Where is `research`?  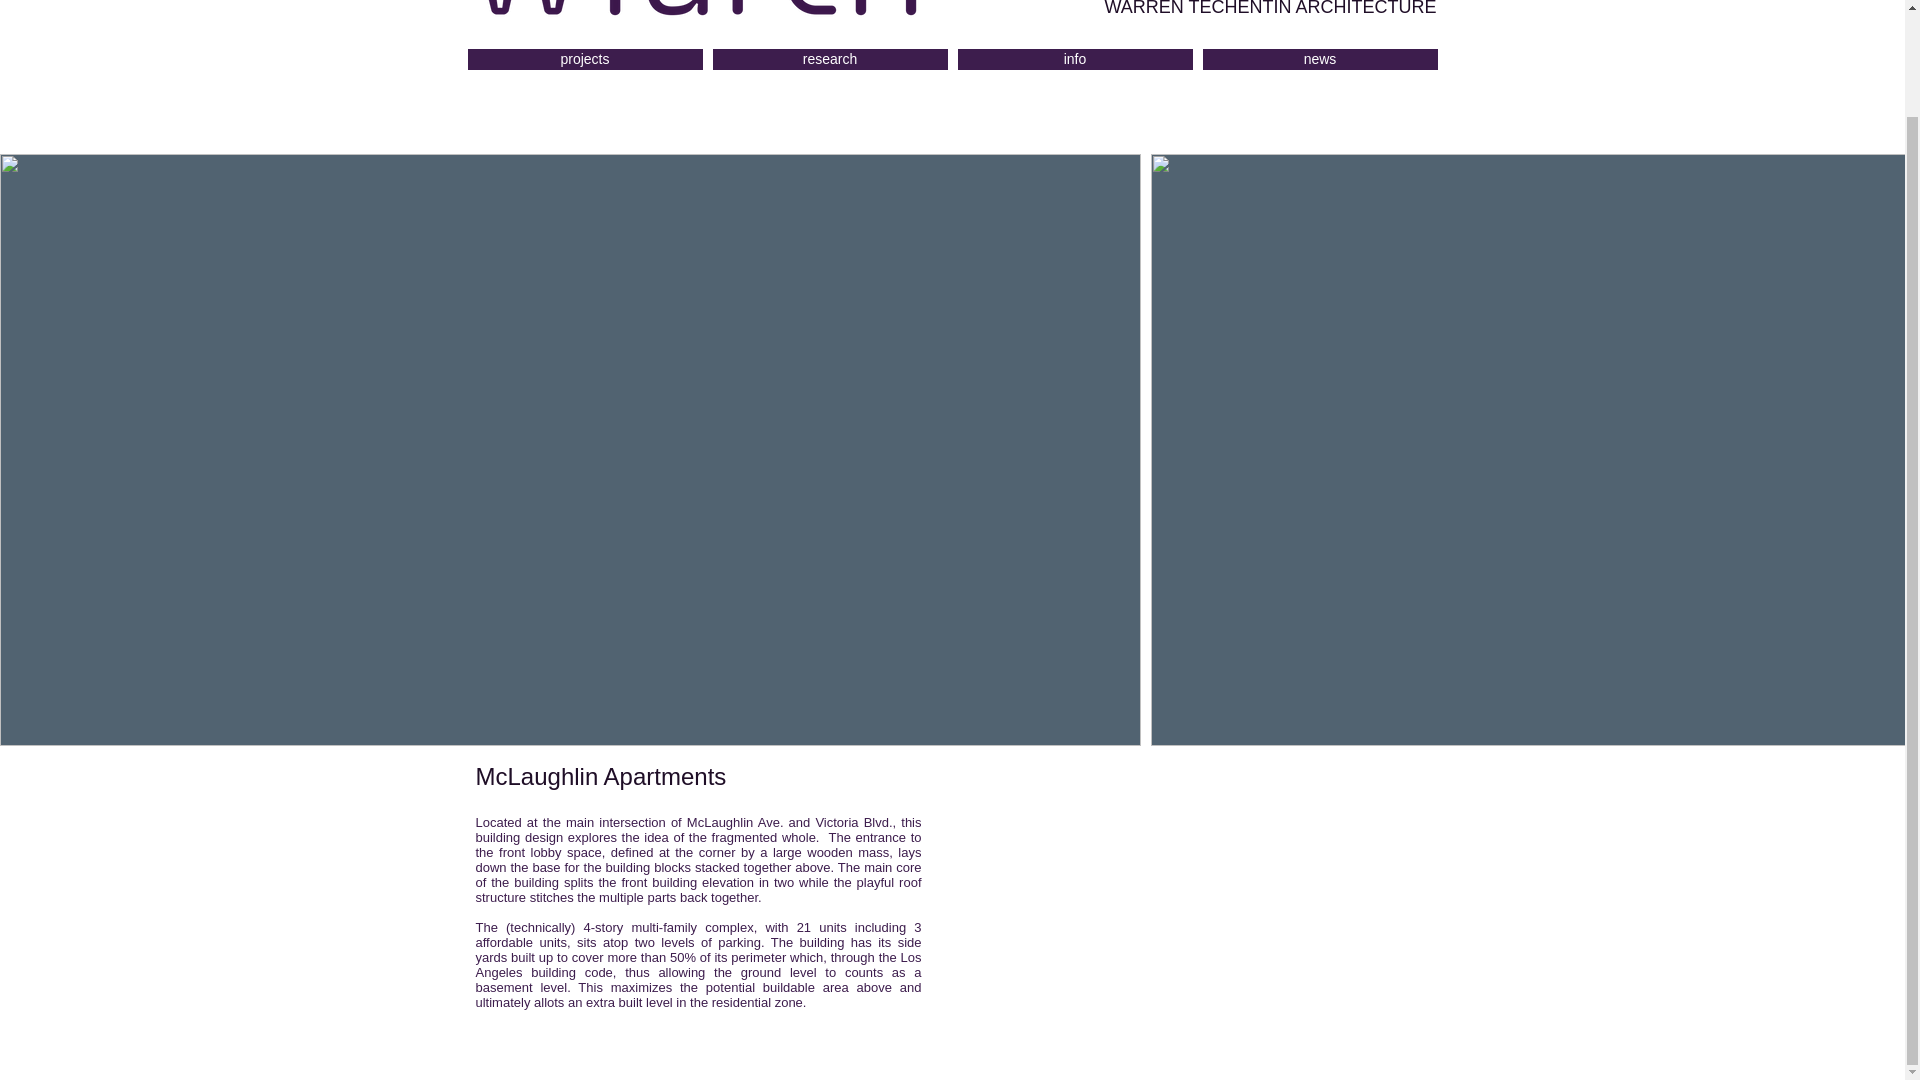
research is located at coordinates (829, 59).